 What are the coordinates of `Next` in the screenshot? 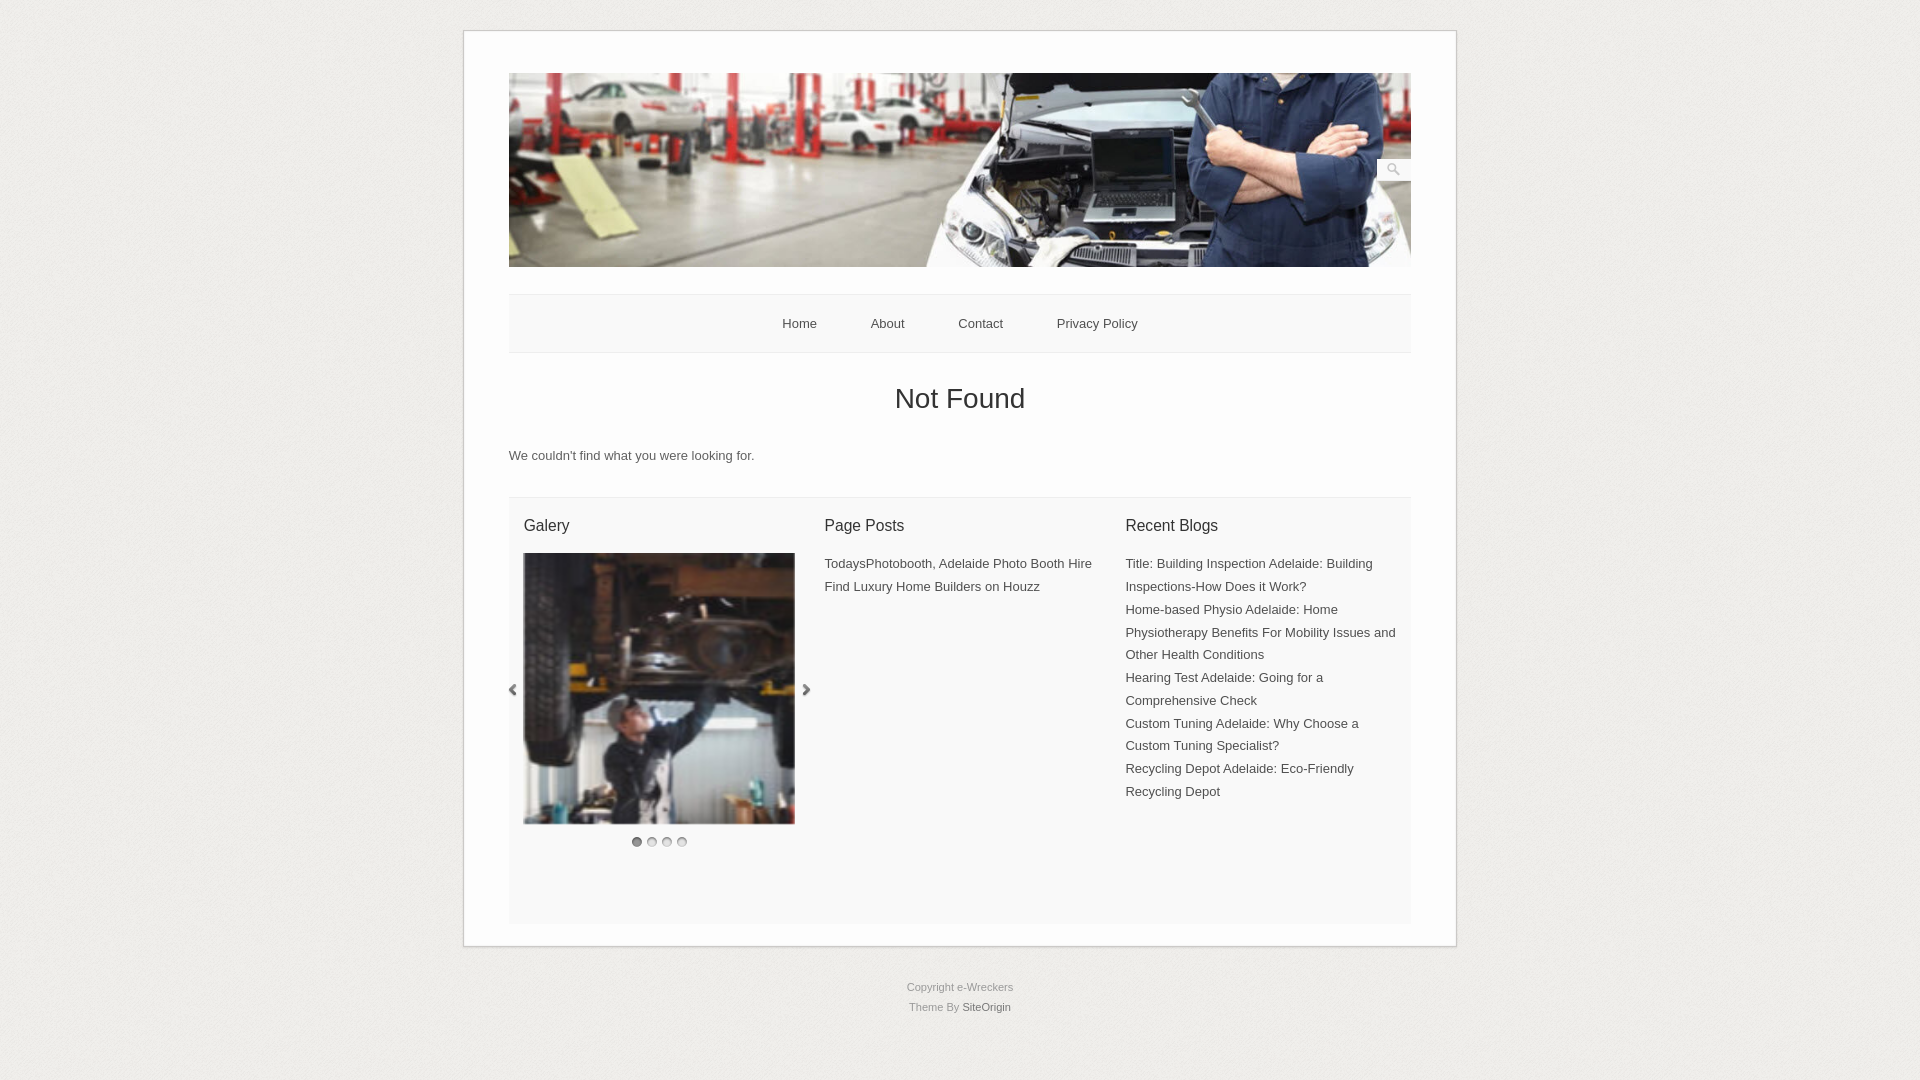 It's located at (806, 690).